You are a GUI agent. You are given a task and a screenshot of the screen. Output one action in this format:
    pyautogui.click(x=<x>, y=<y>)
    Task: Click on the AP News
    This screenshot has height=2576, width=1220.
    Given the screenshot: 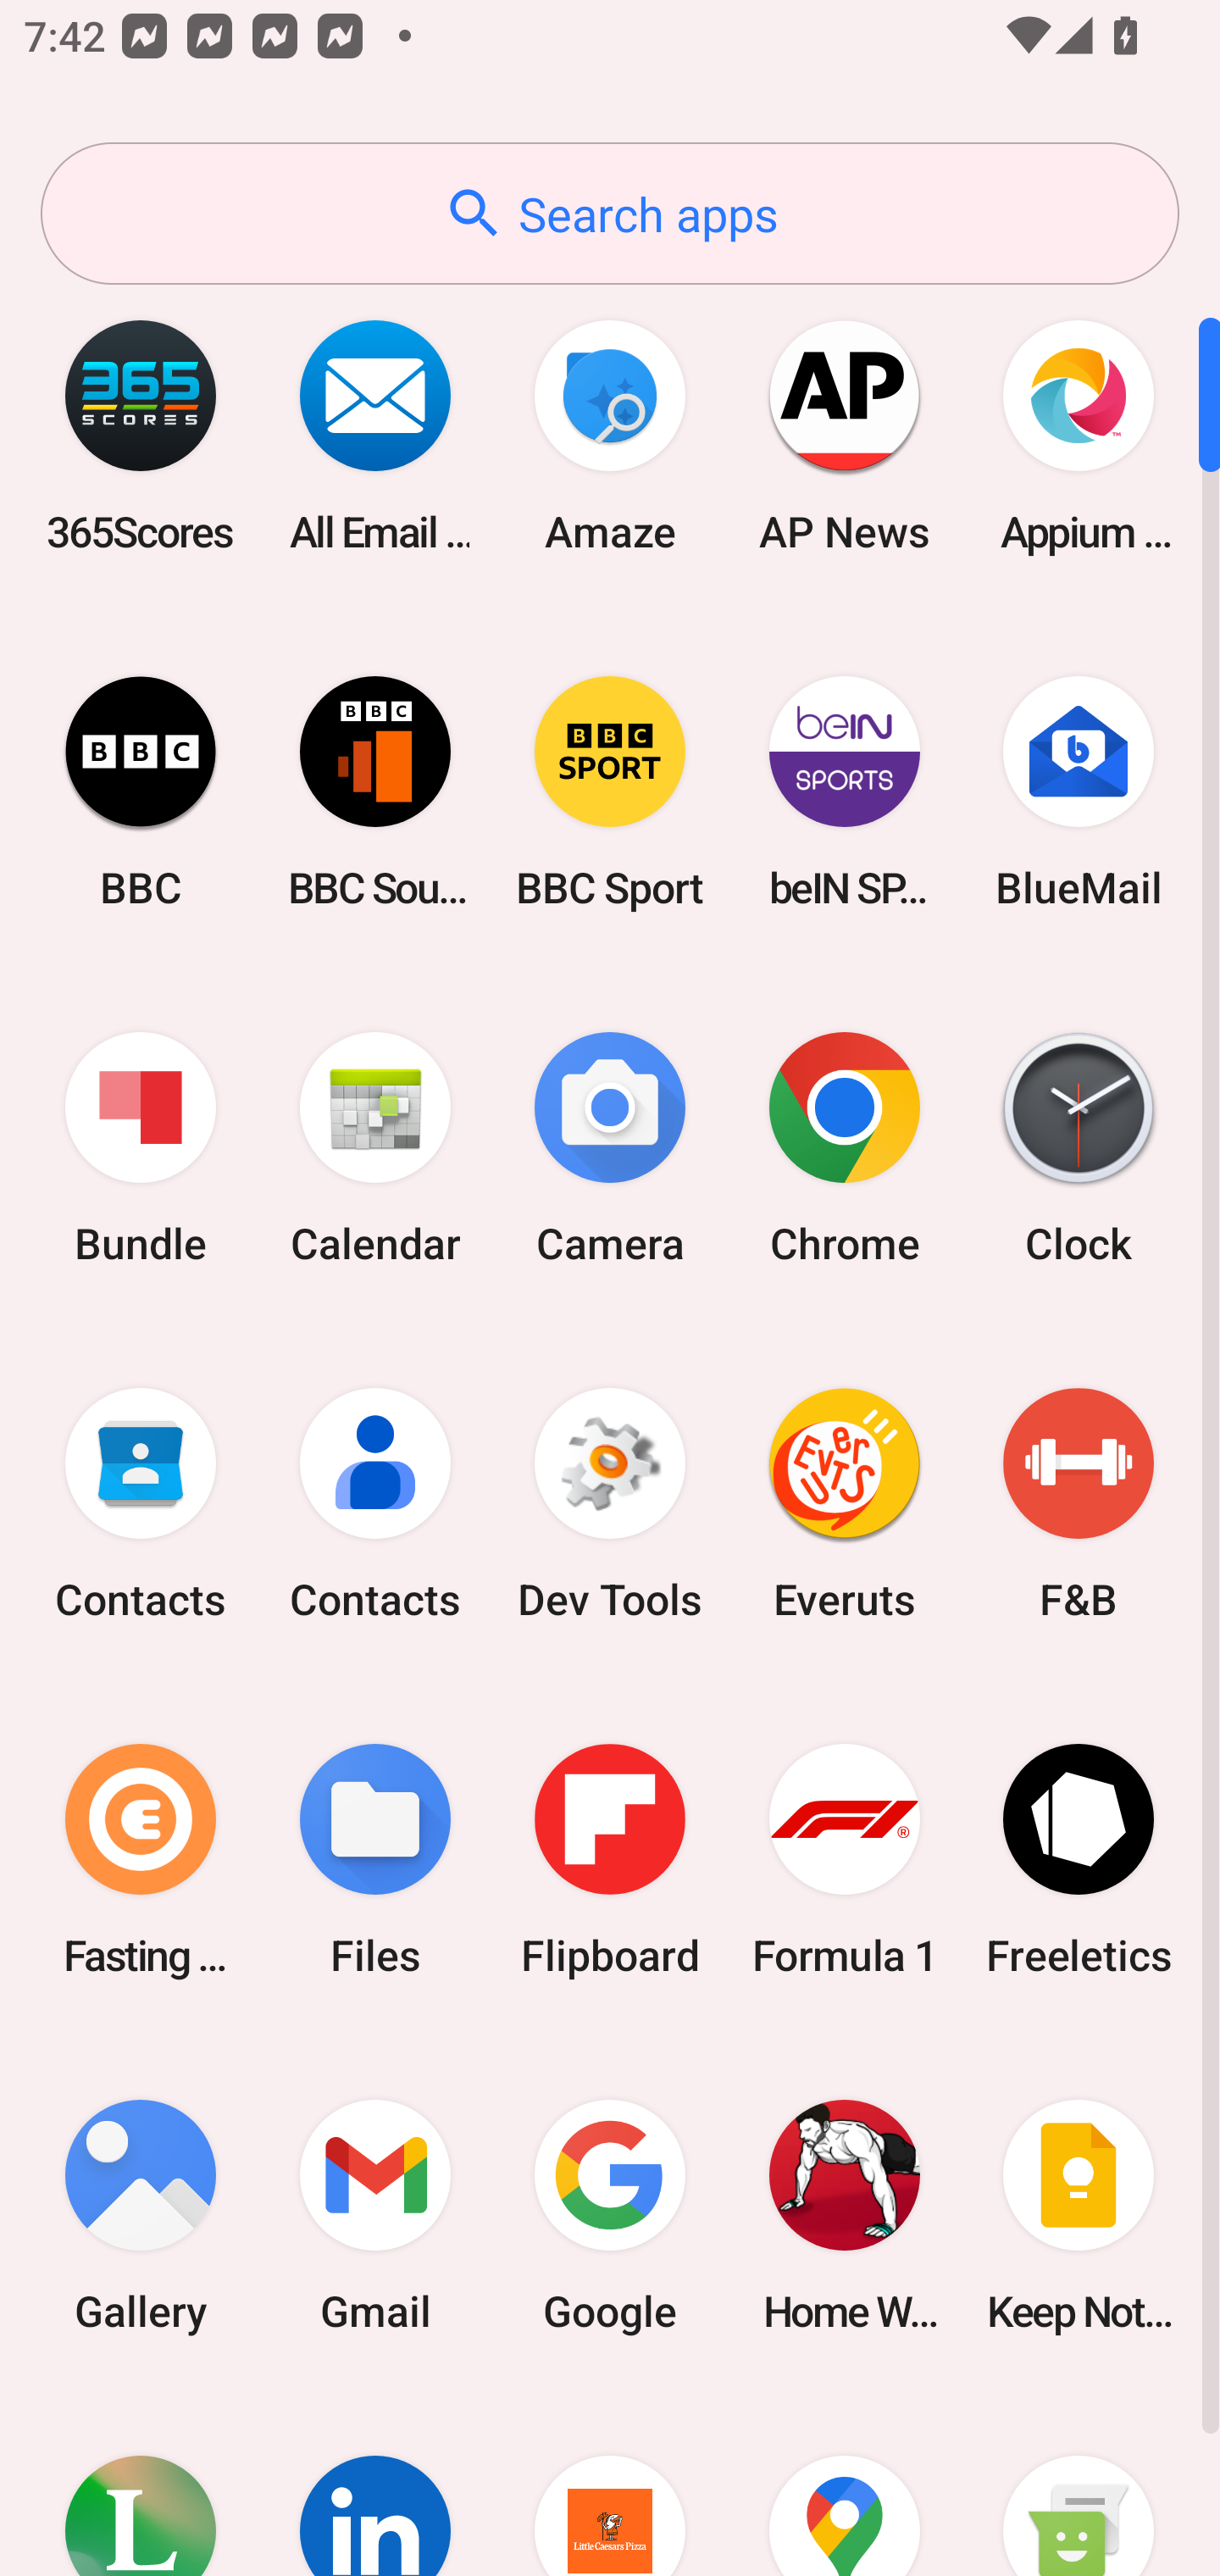 What is the action you would take?
    pyautogui.click(x=844, y=436)
    